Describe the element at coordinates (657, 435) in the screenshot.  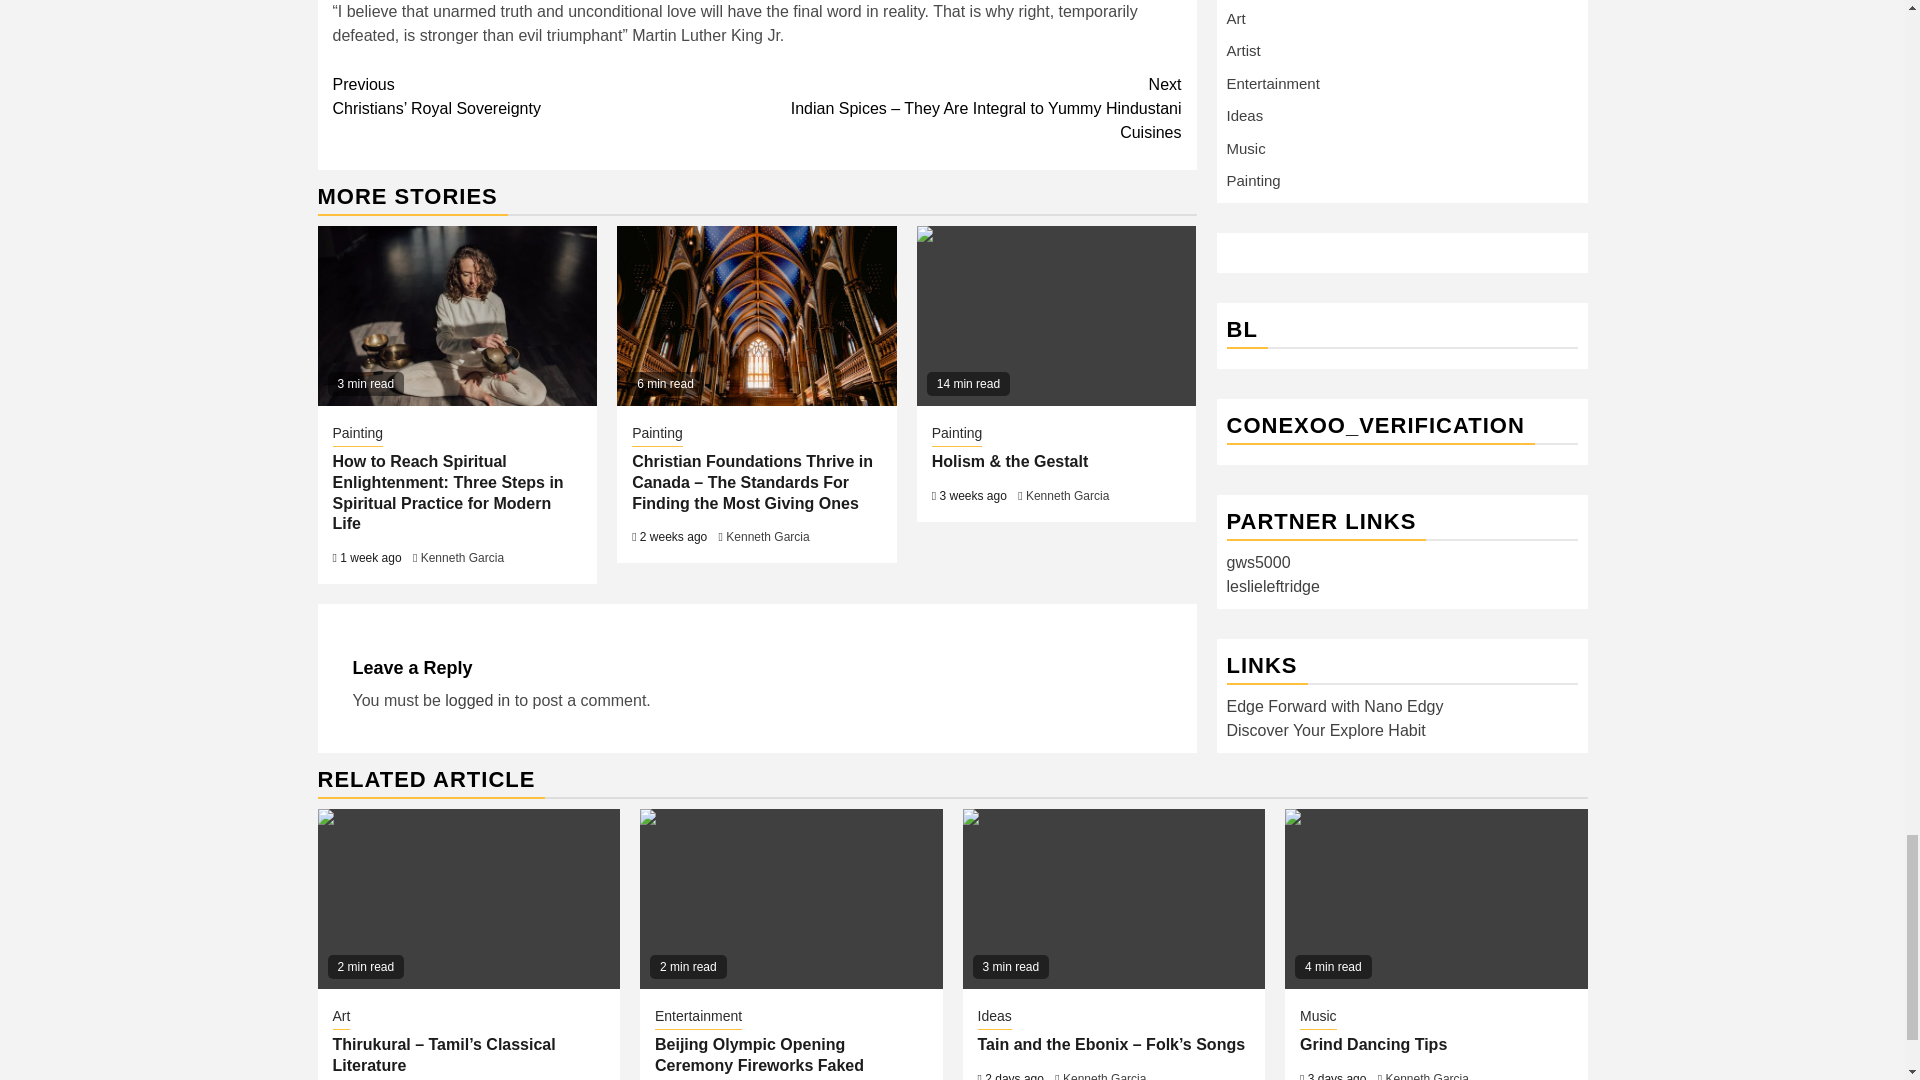
I see `Painting` at that location.